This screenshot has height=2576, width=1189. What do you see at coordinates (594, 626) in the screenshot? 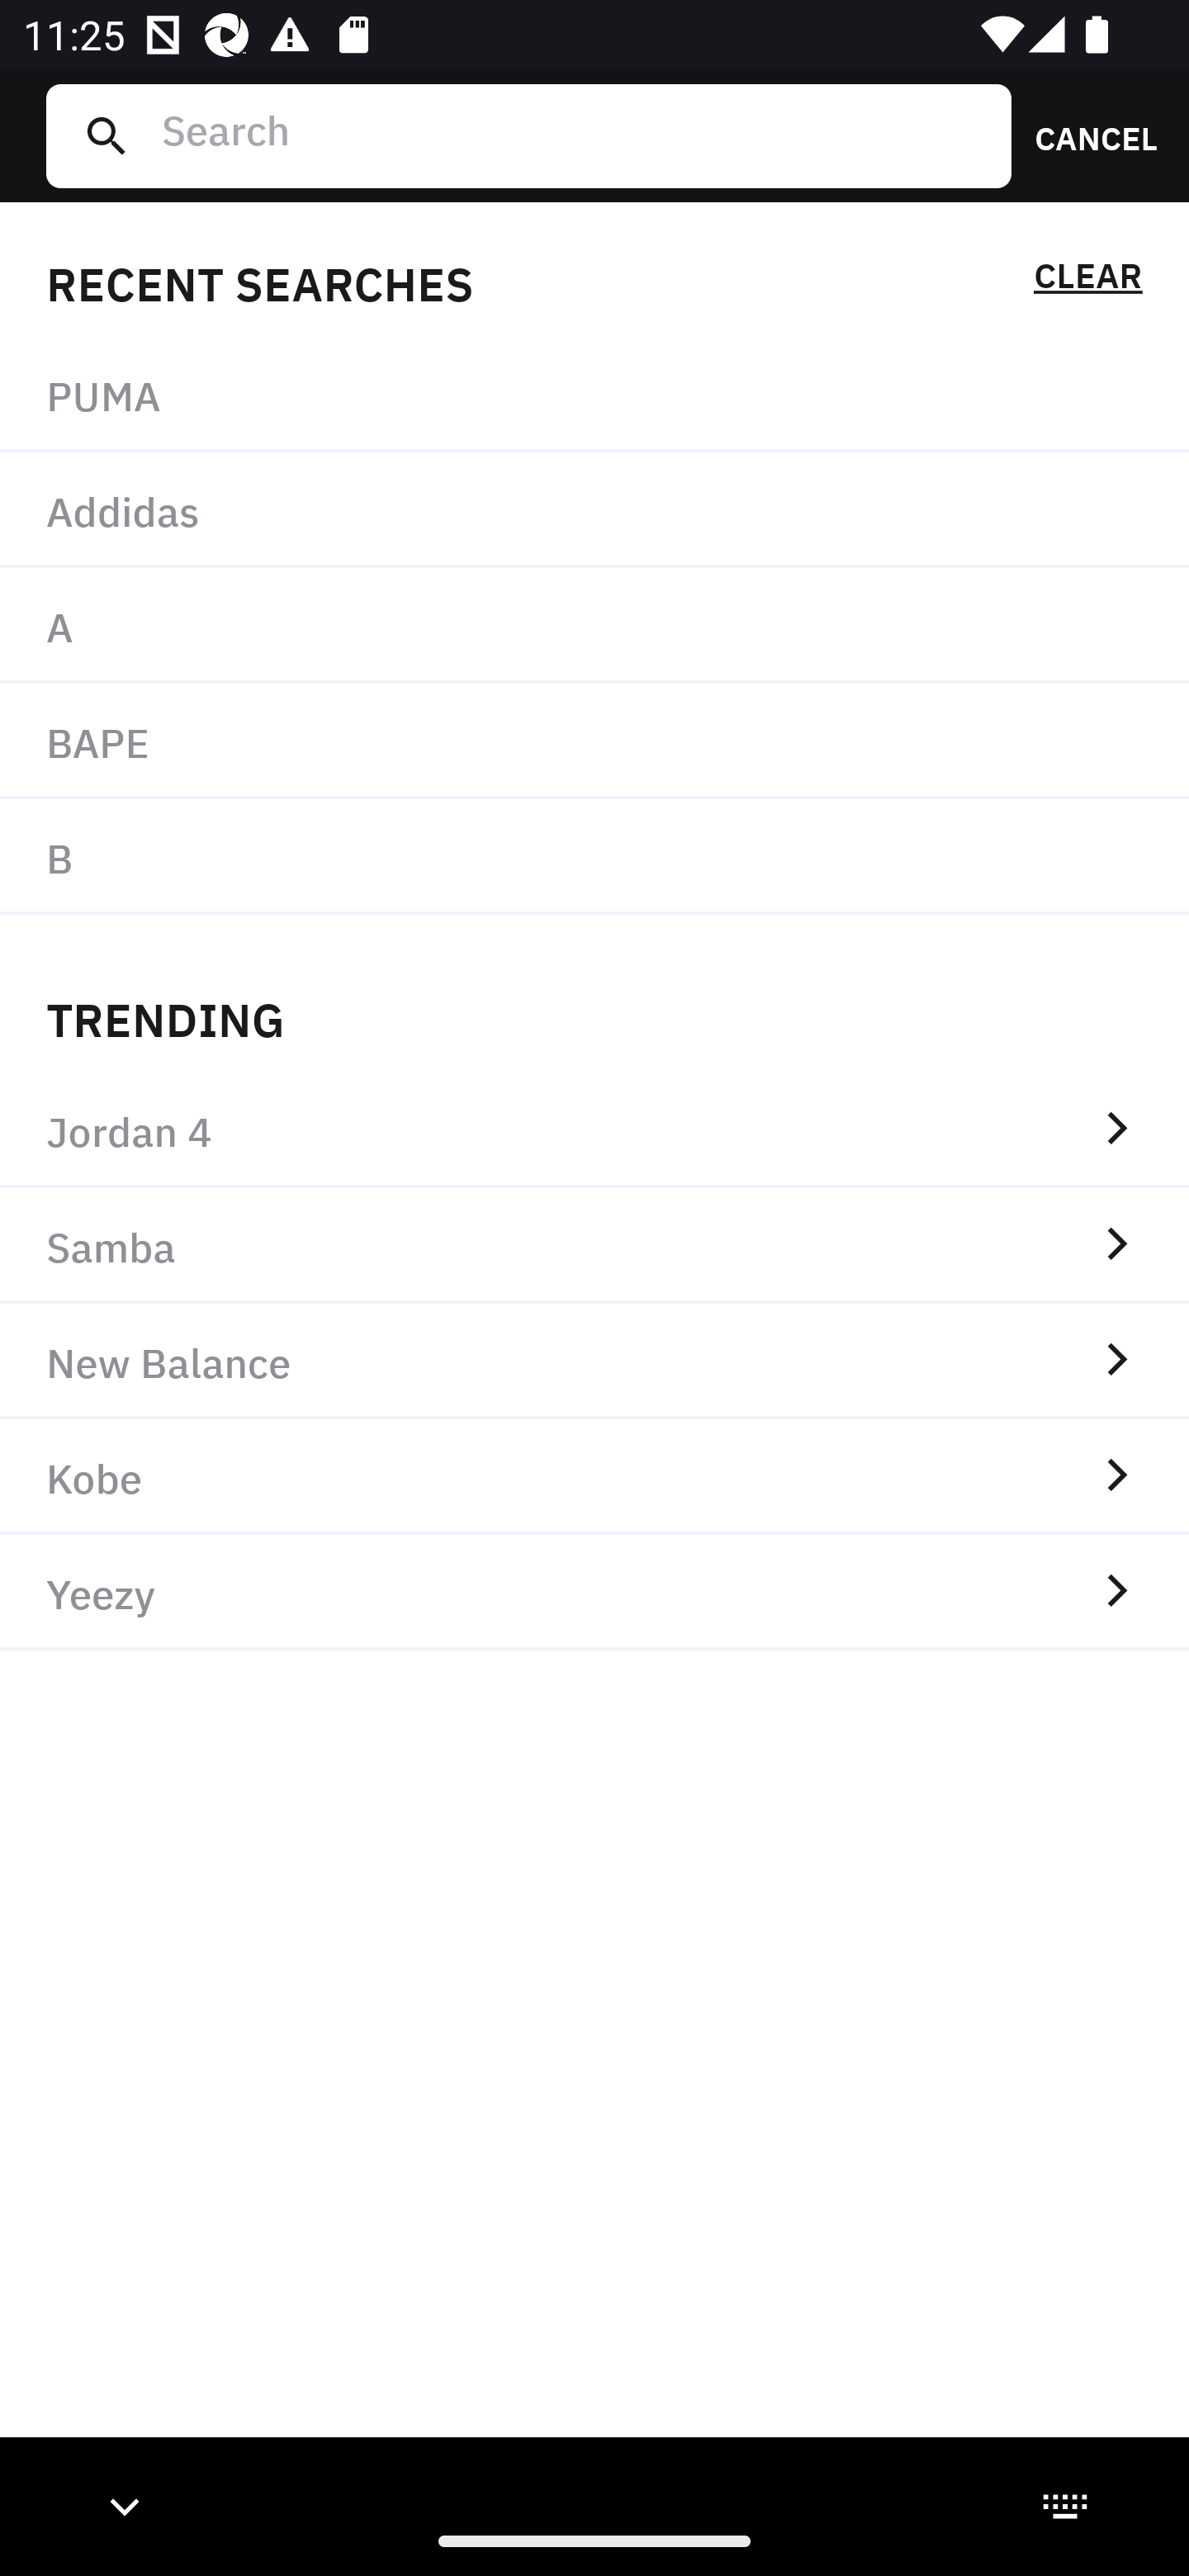
I see `A` at bounding box center [594, 626].